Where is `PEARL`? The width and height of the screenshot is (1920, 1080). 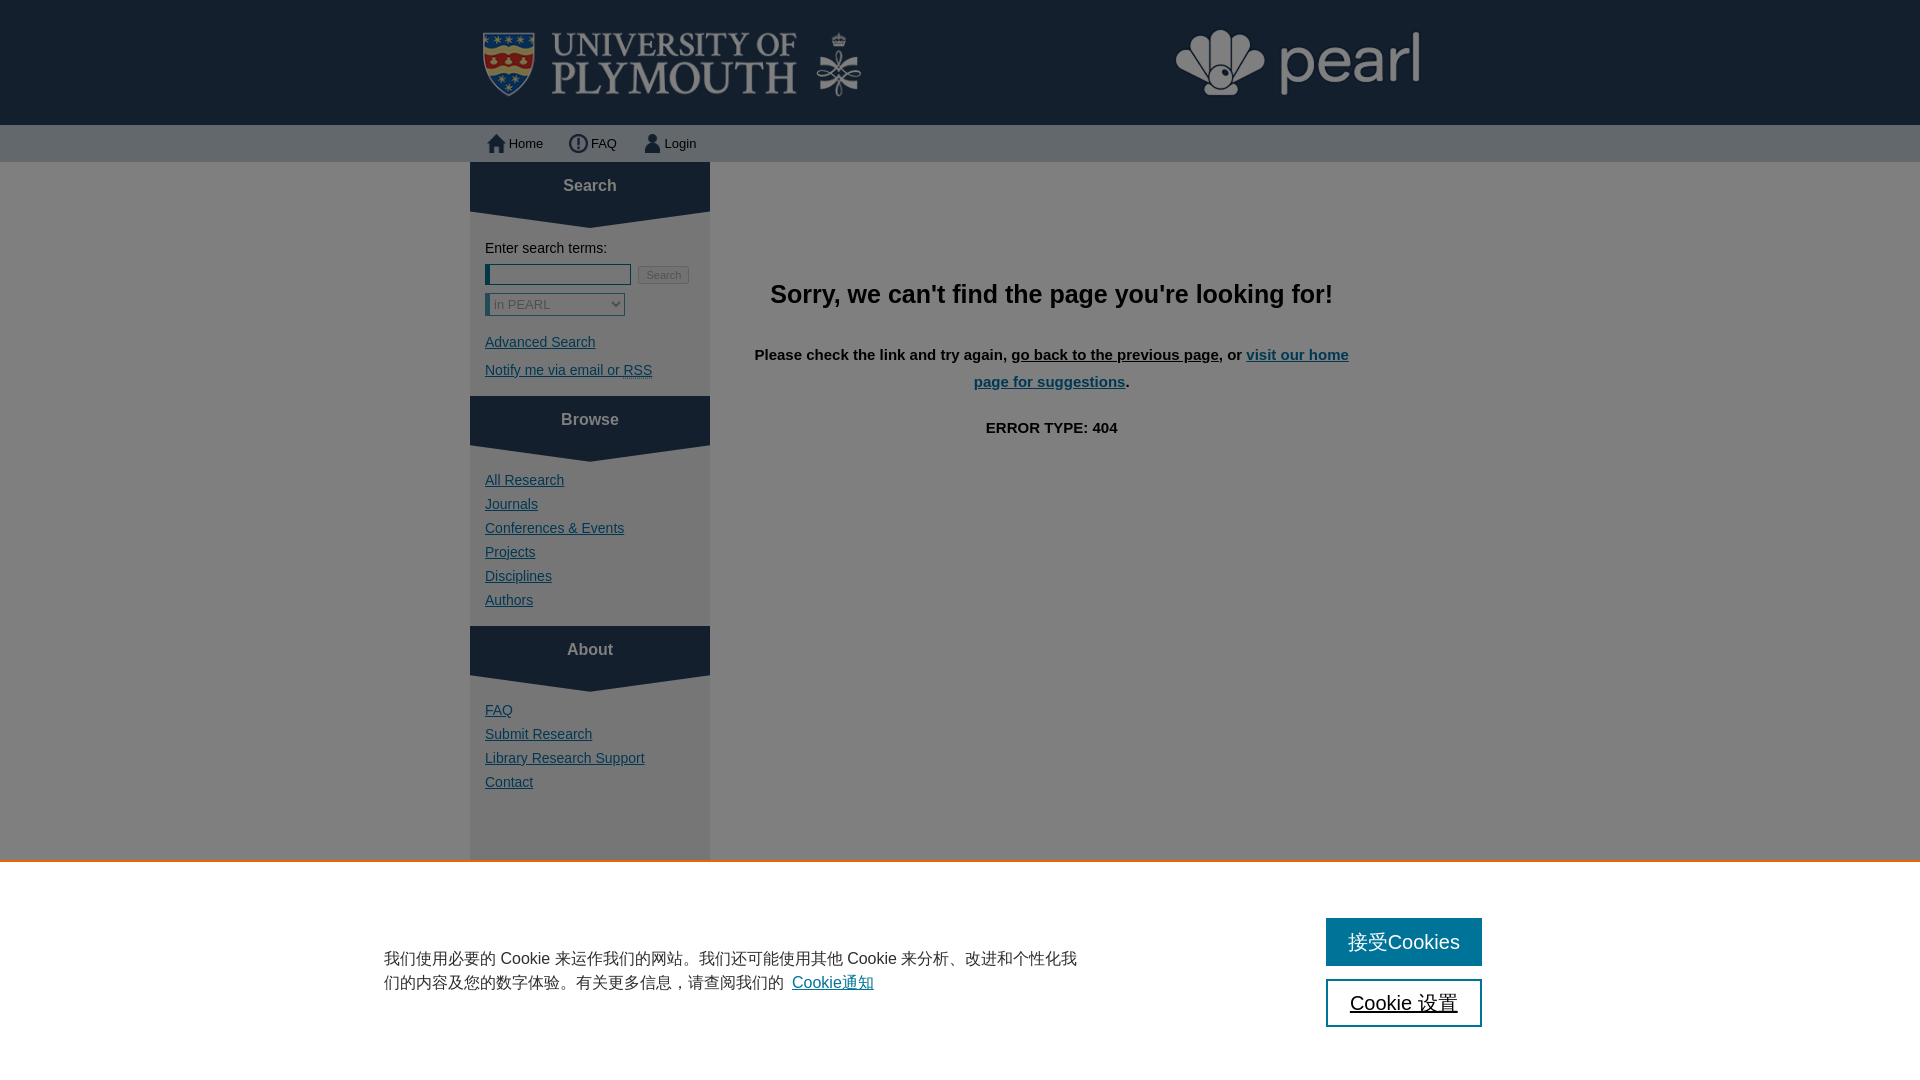
PEARL is located at coordinates (960, 62).